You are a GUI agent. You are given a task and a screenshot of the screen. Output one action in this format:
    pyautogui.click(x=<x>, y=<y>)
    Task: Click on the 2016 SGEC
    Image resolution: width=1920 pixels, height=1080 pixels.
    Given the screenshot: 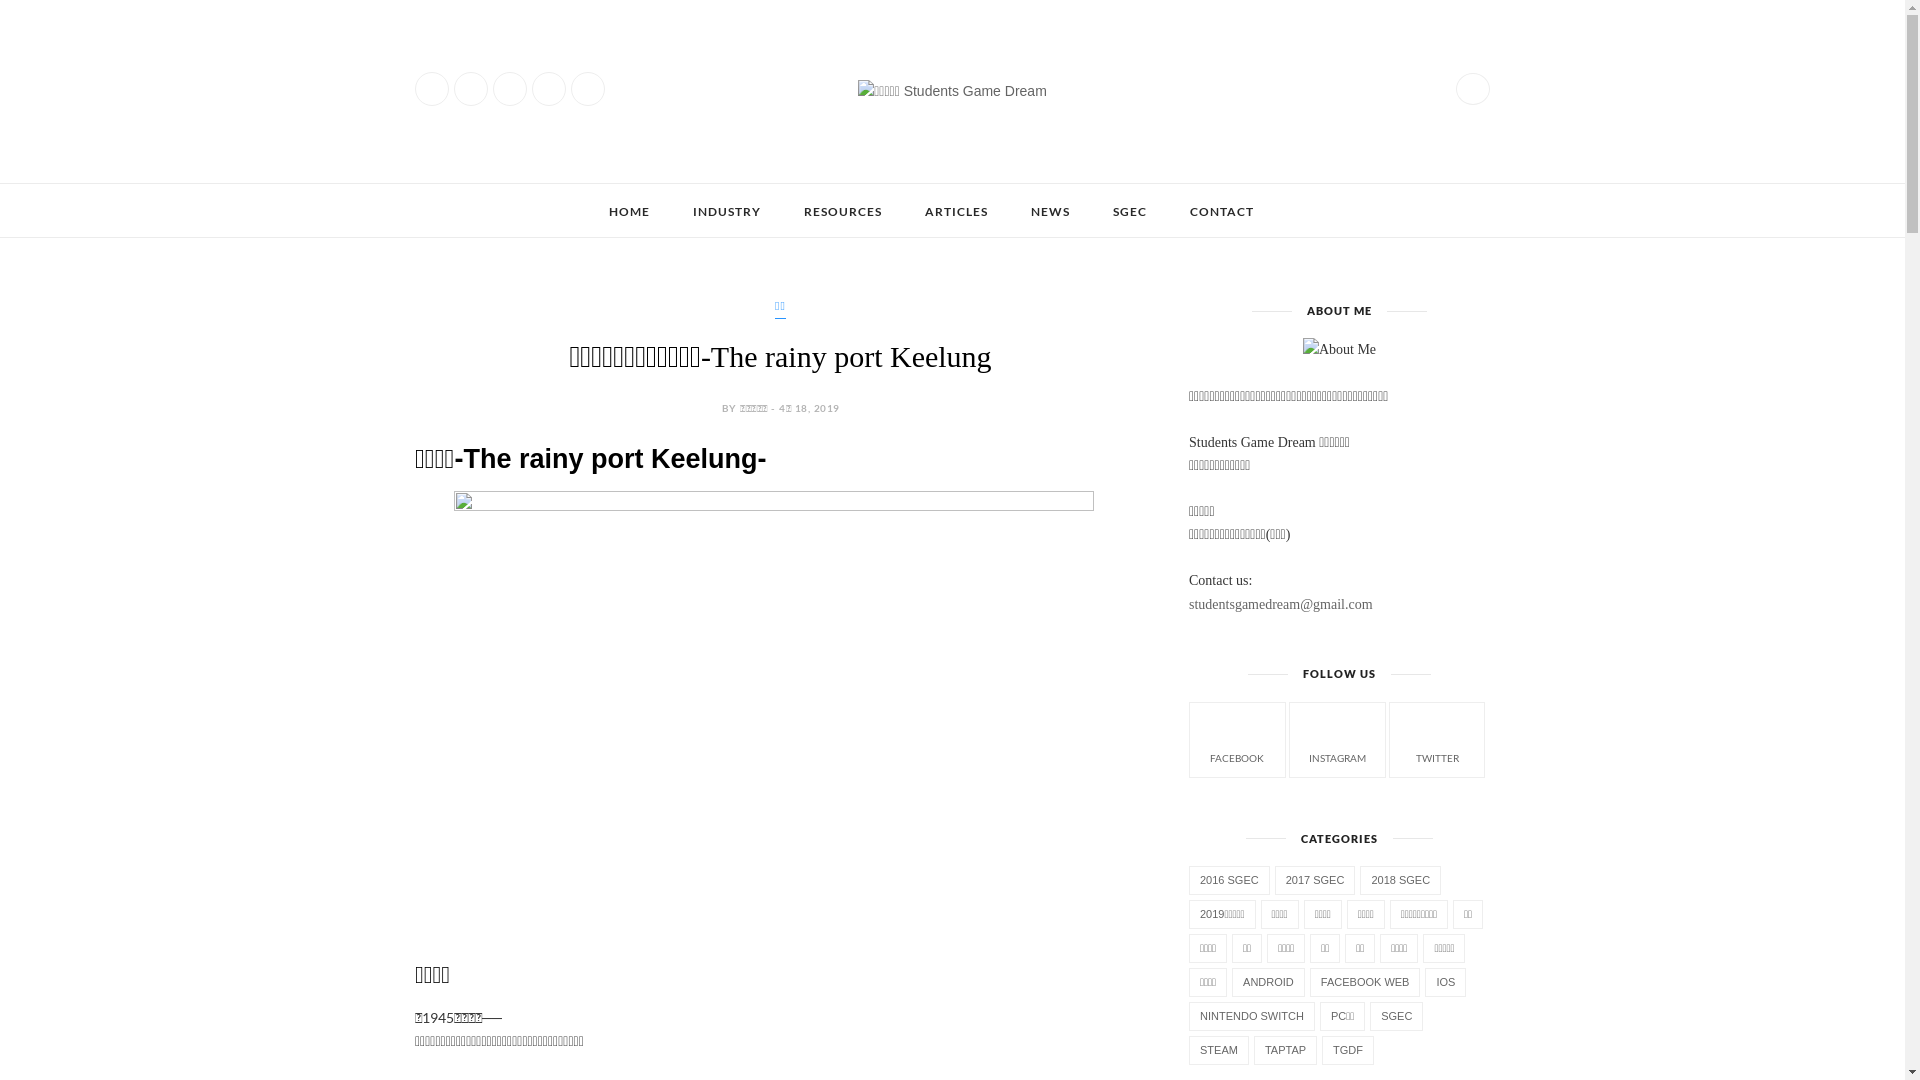 What is the action you would take?
    pyautogui.click(x=1230, y=880)
    